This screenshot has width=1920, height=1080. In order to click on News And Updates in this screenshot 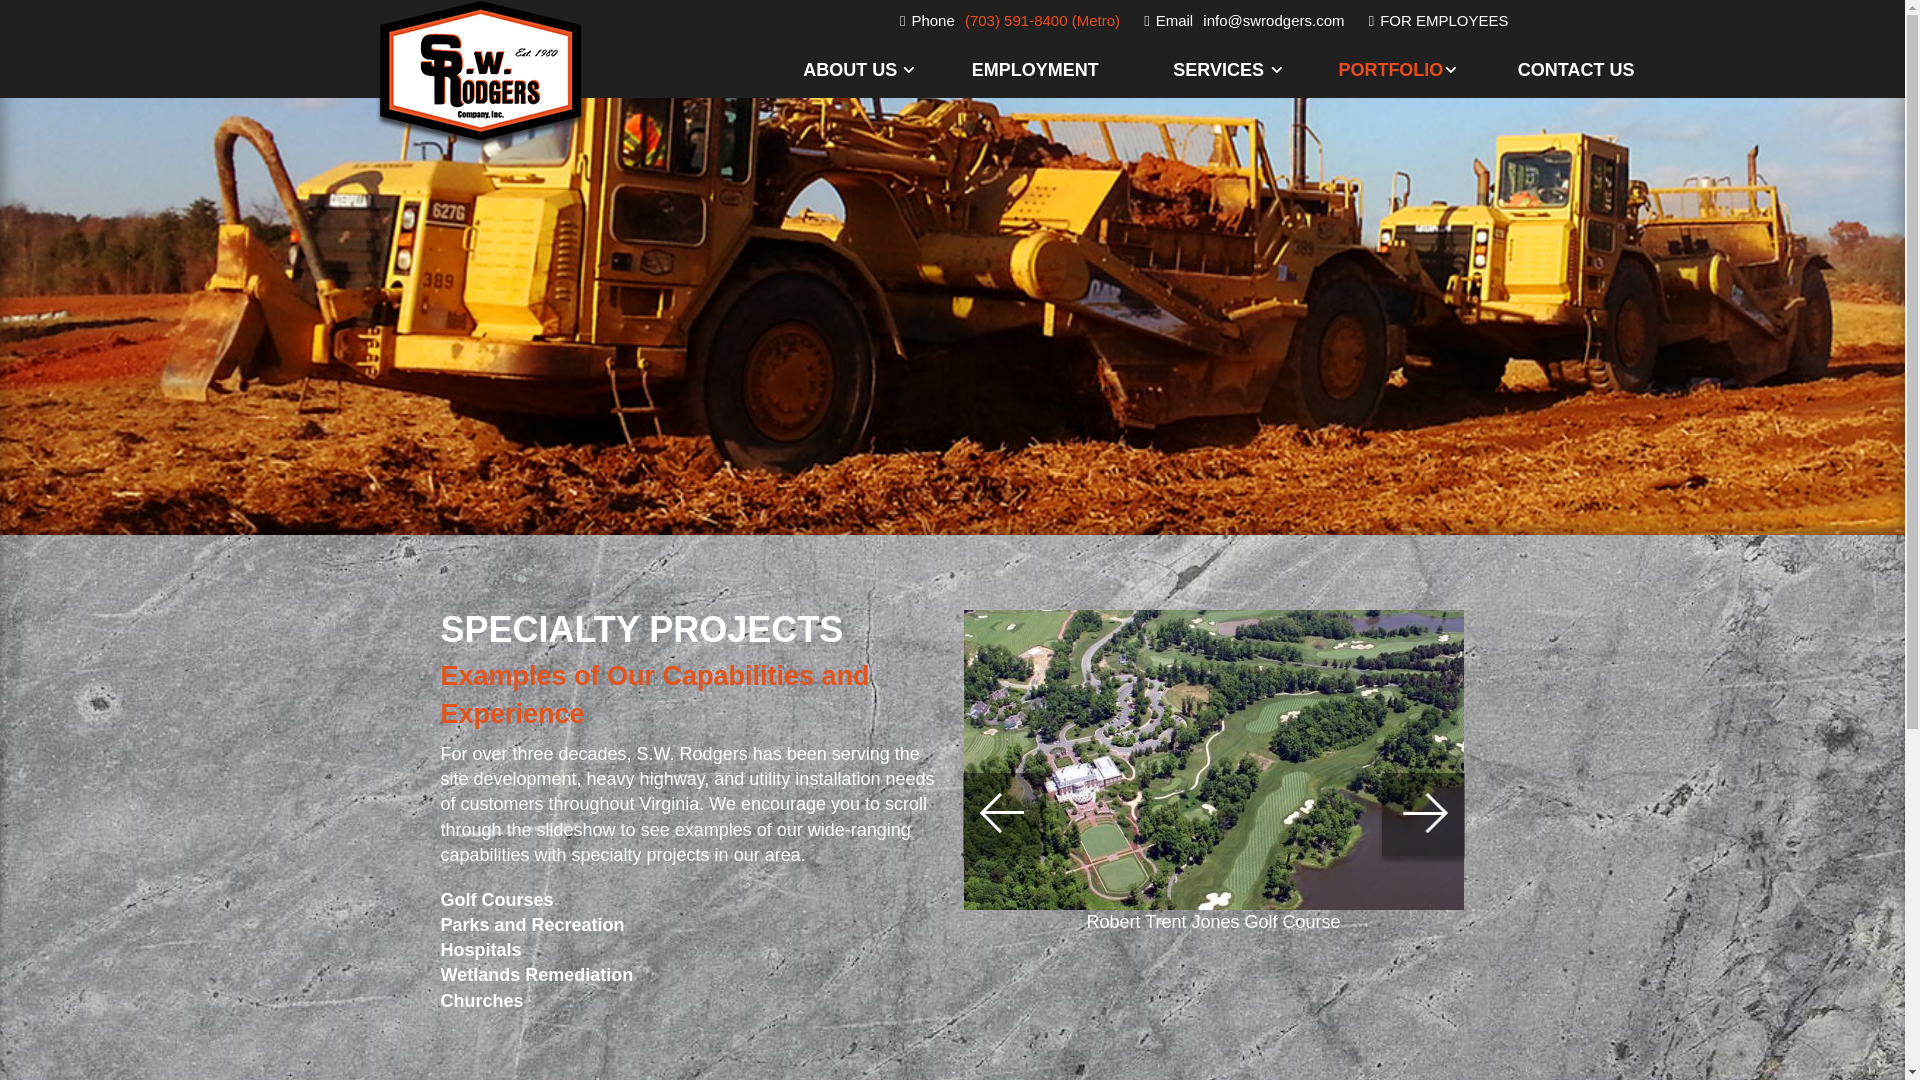, I will do `click(884, 197)`.